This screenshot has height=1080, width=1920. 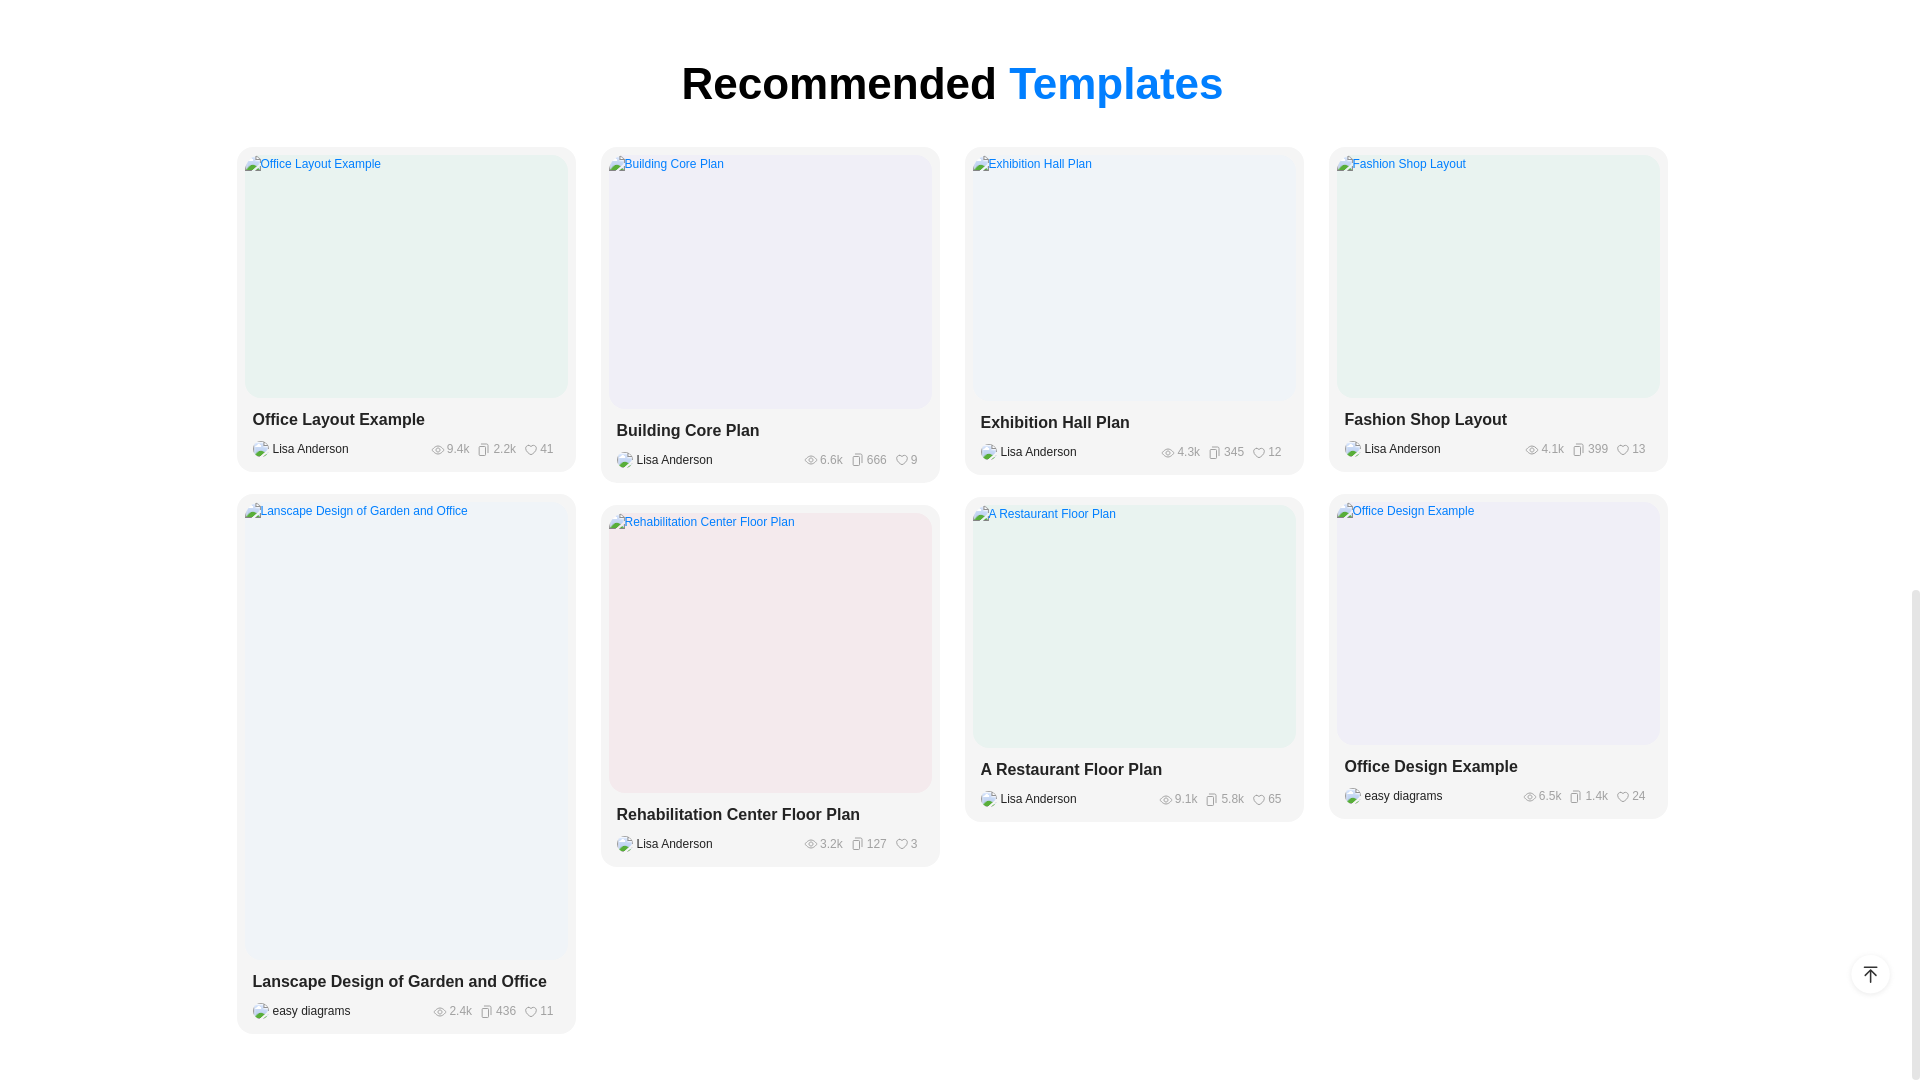 What do you see at coordinates (770, 815) in the screenshot?
I see `Rehabilitation Center Floor Plan` at bounding box center [770, 815].